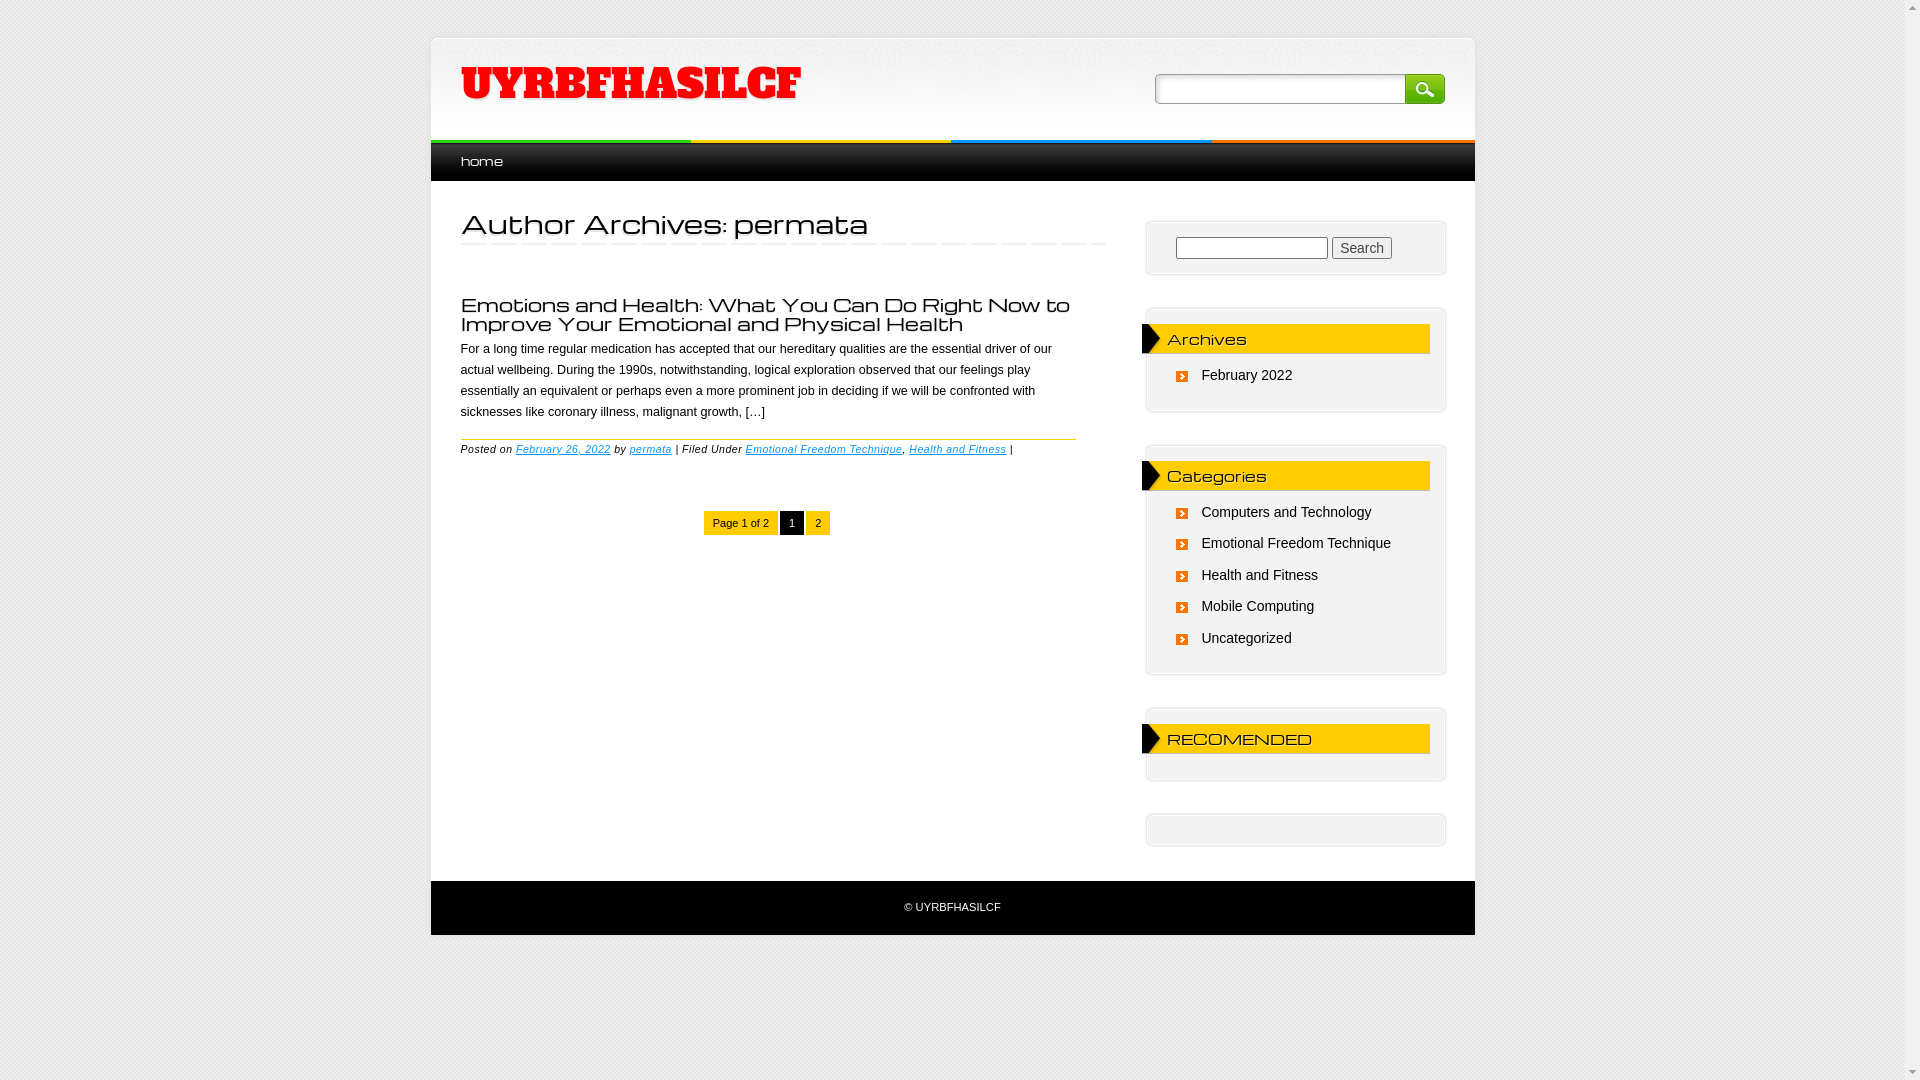  Describe the element at coordinates (1260, 575) in the screenshot. I see `Health and Fitness` at that location.